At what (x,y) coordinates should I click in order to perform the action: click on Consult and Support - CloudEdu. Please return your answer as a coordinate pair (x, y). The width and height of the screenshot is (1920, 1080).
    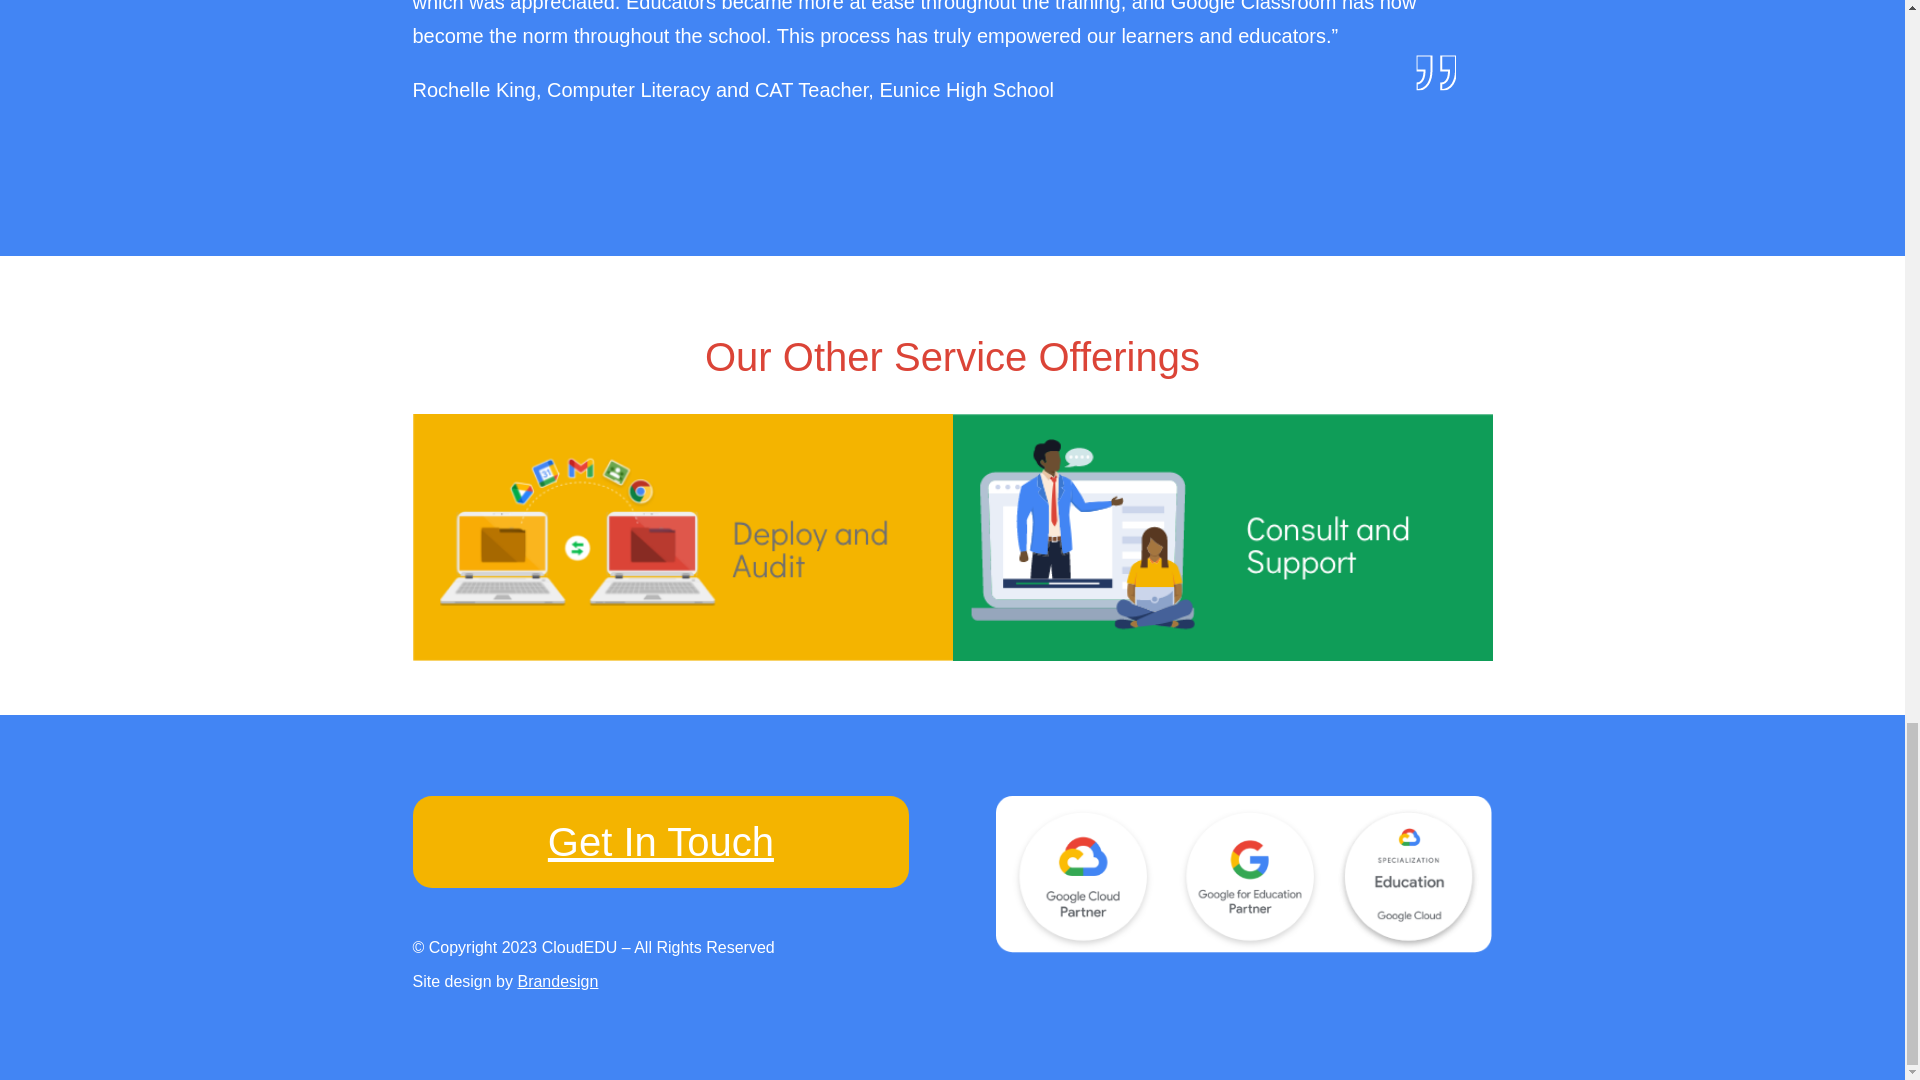
    Looking at the image, I should click on (1222, 536).